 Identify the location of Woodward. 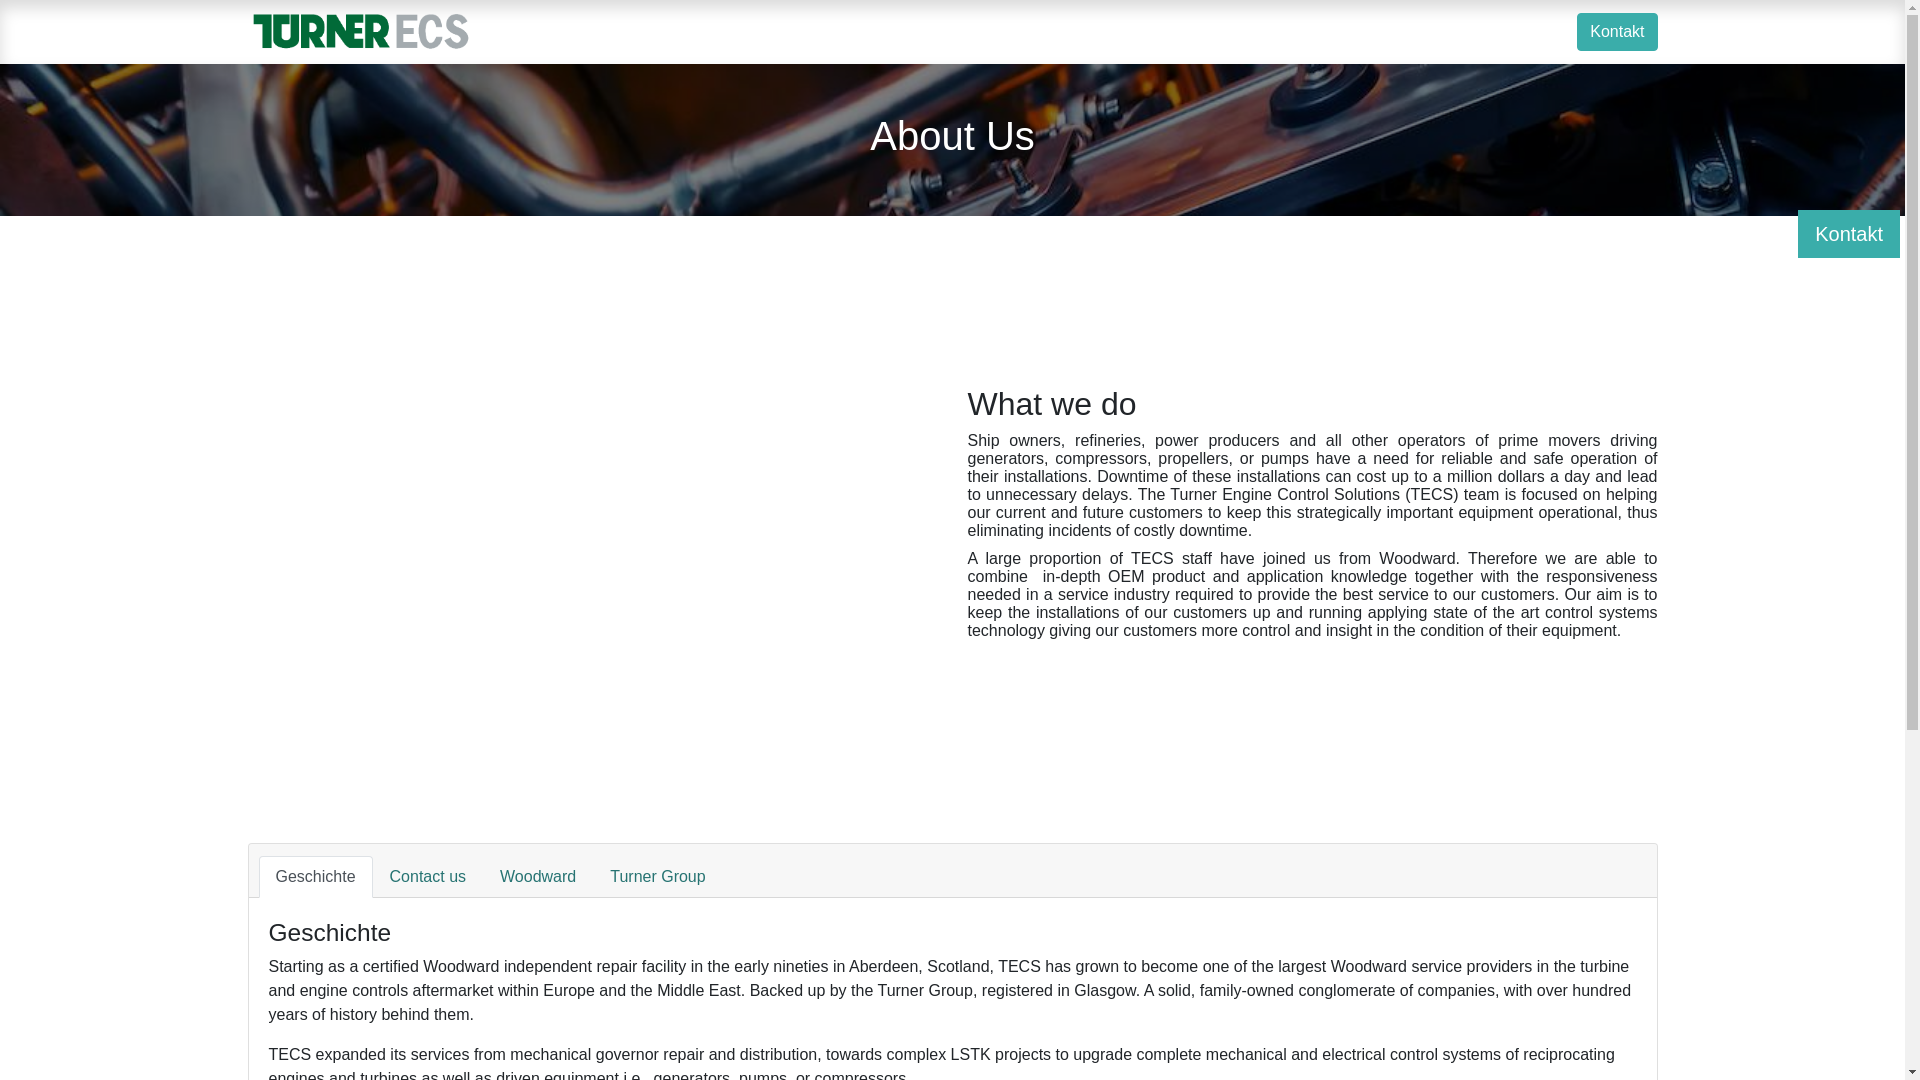
(538, 876).